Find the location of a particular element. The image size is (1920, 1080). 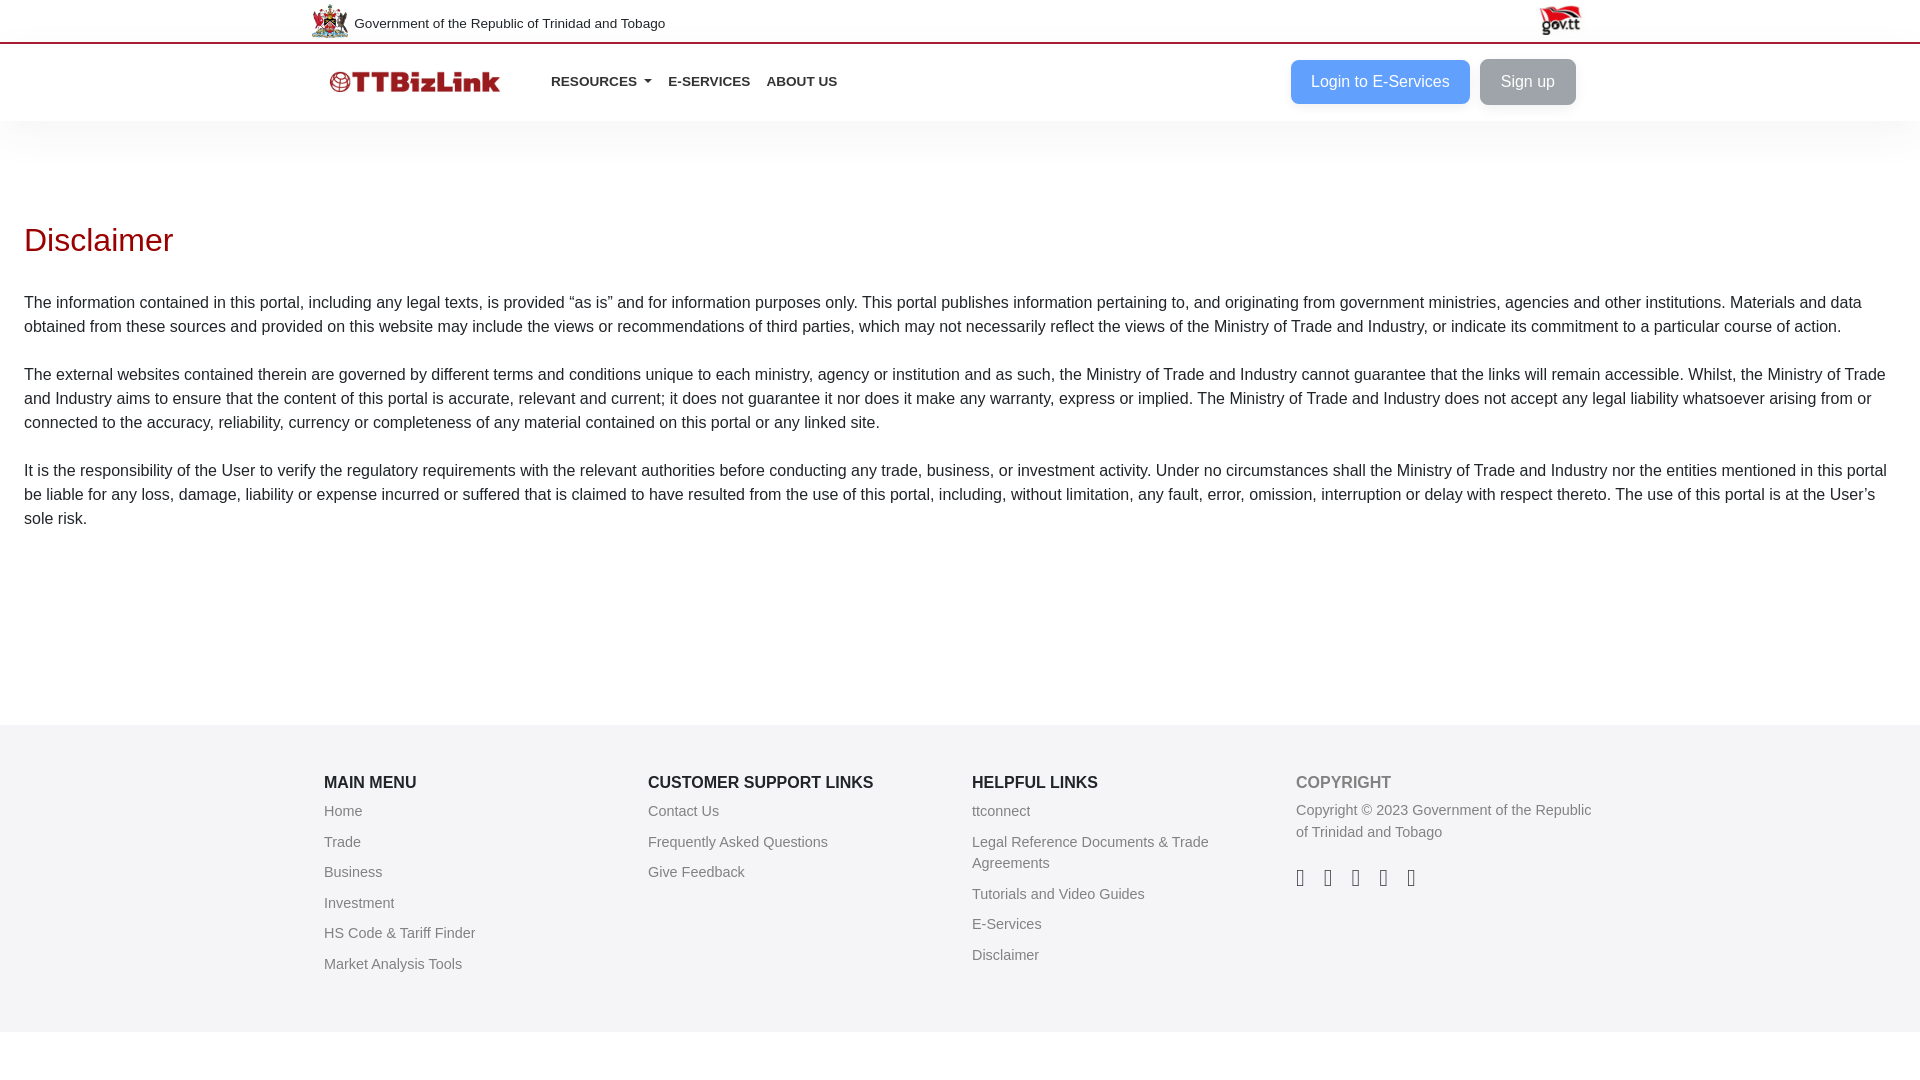

Login to E-Services is located at coordinates (1385, 82).